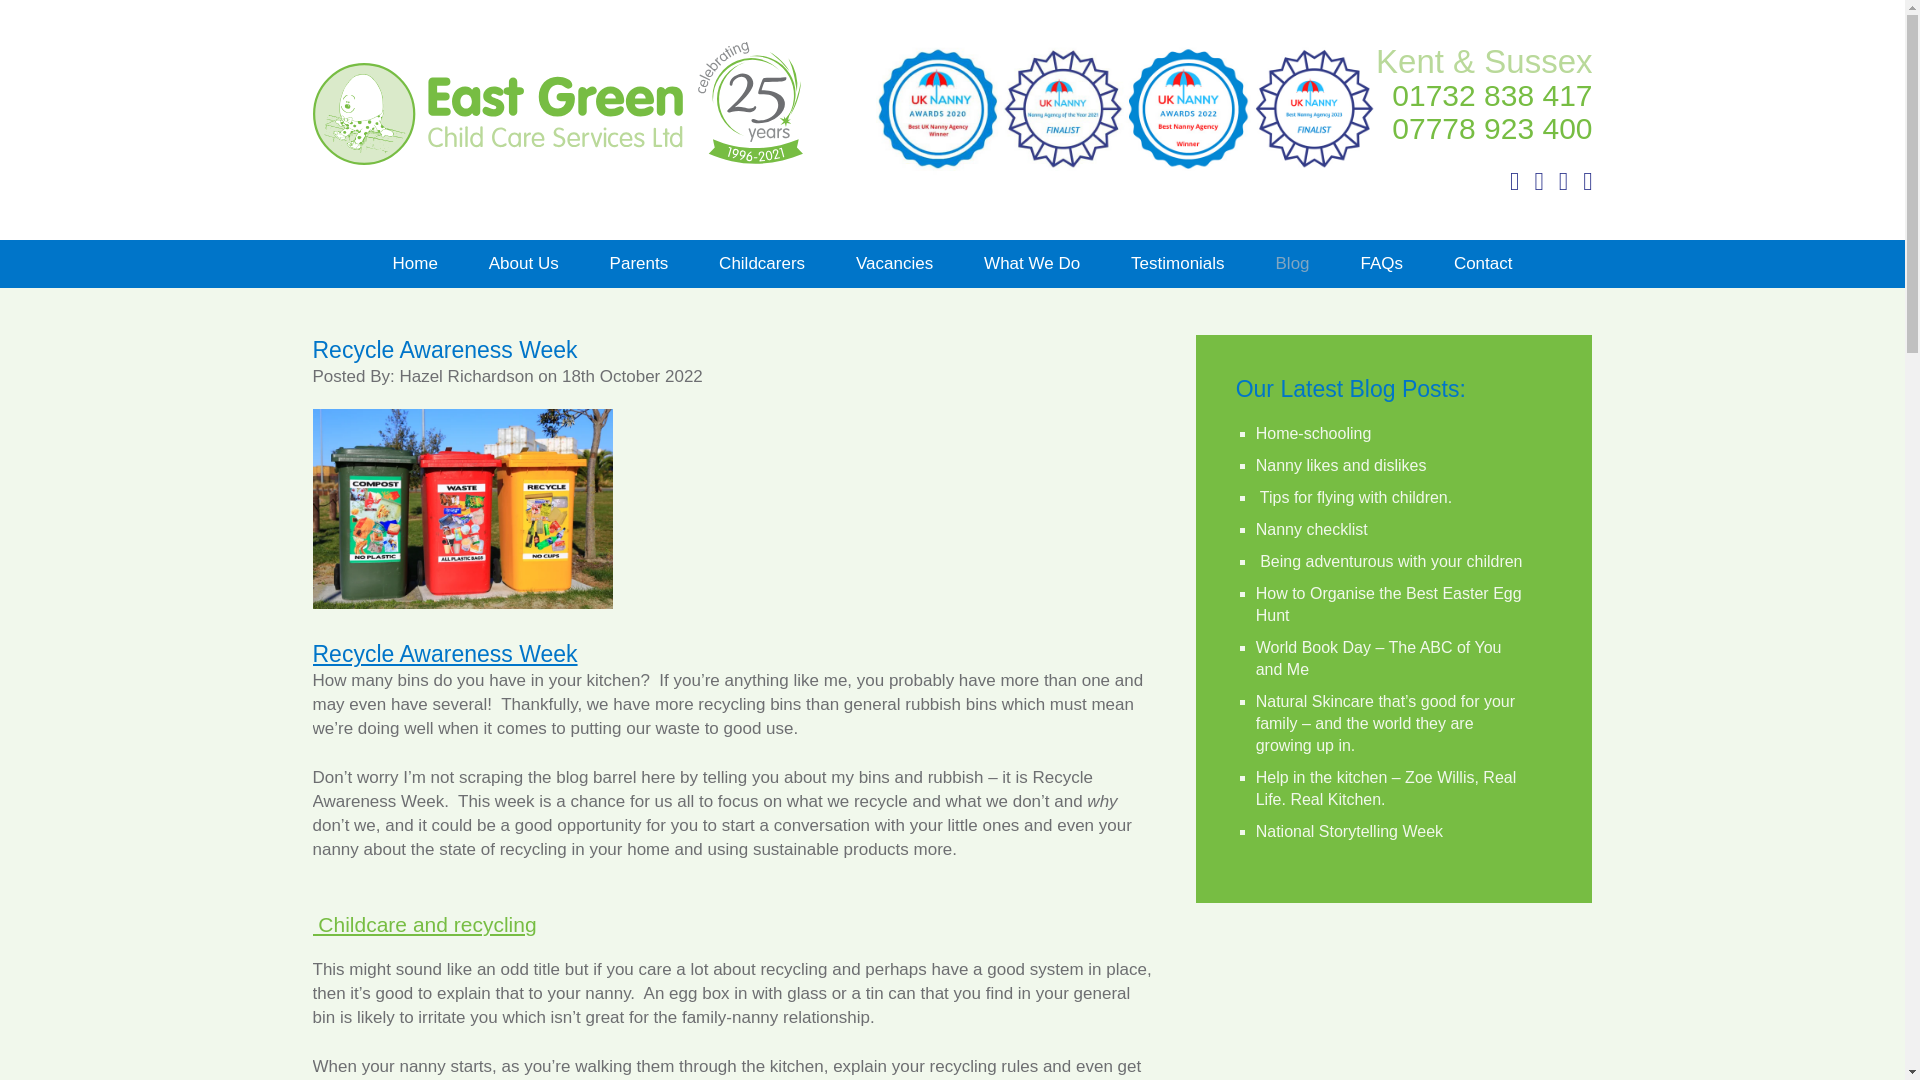 The image size is (1920, 1080). Describe the element at coordinates (414, 264) in the screenshot. I see `Home` at that location.